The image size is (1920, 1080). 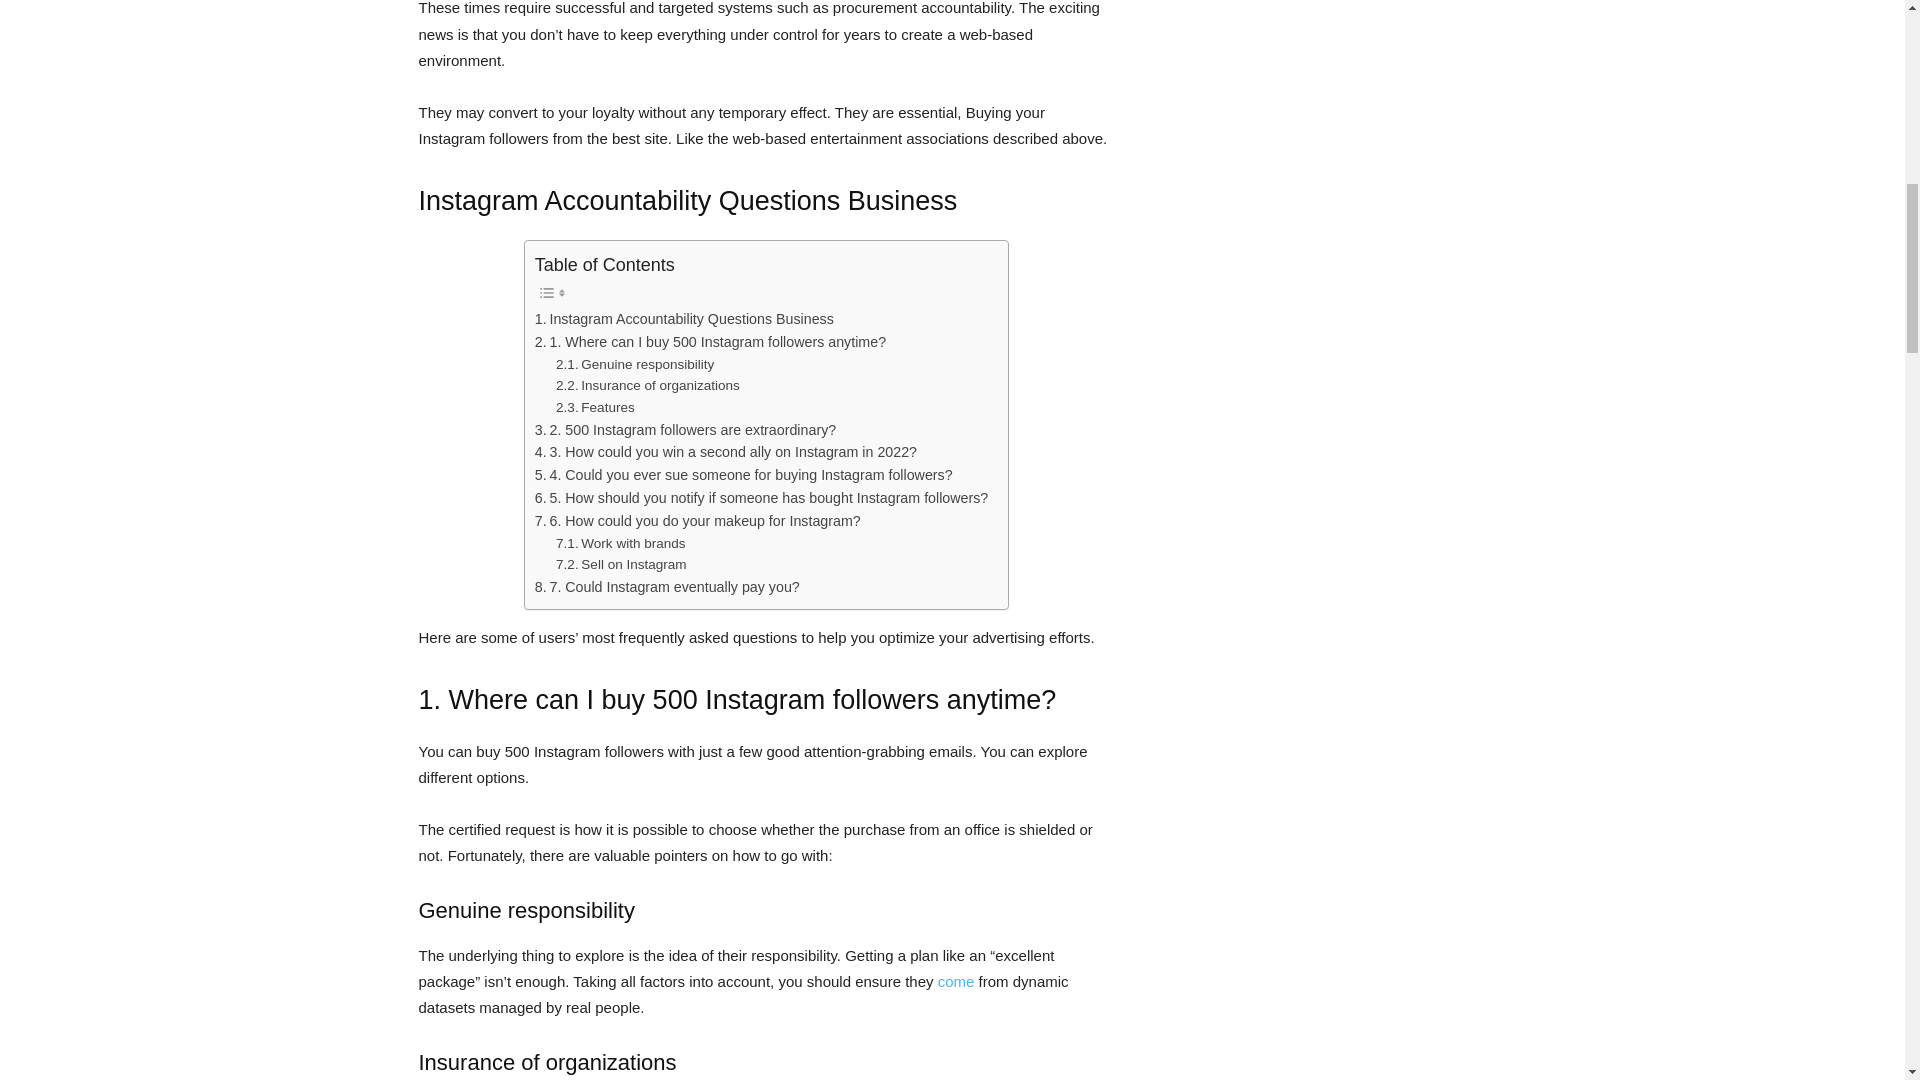 I want to click on Instagram Accountability Questions Business, so click(x=684, y=318).